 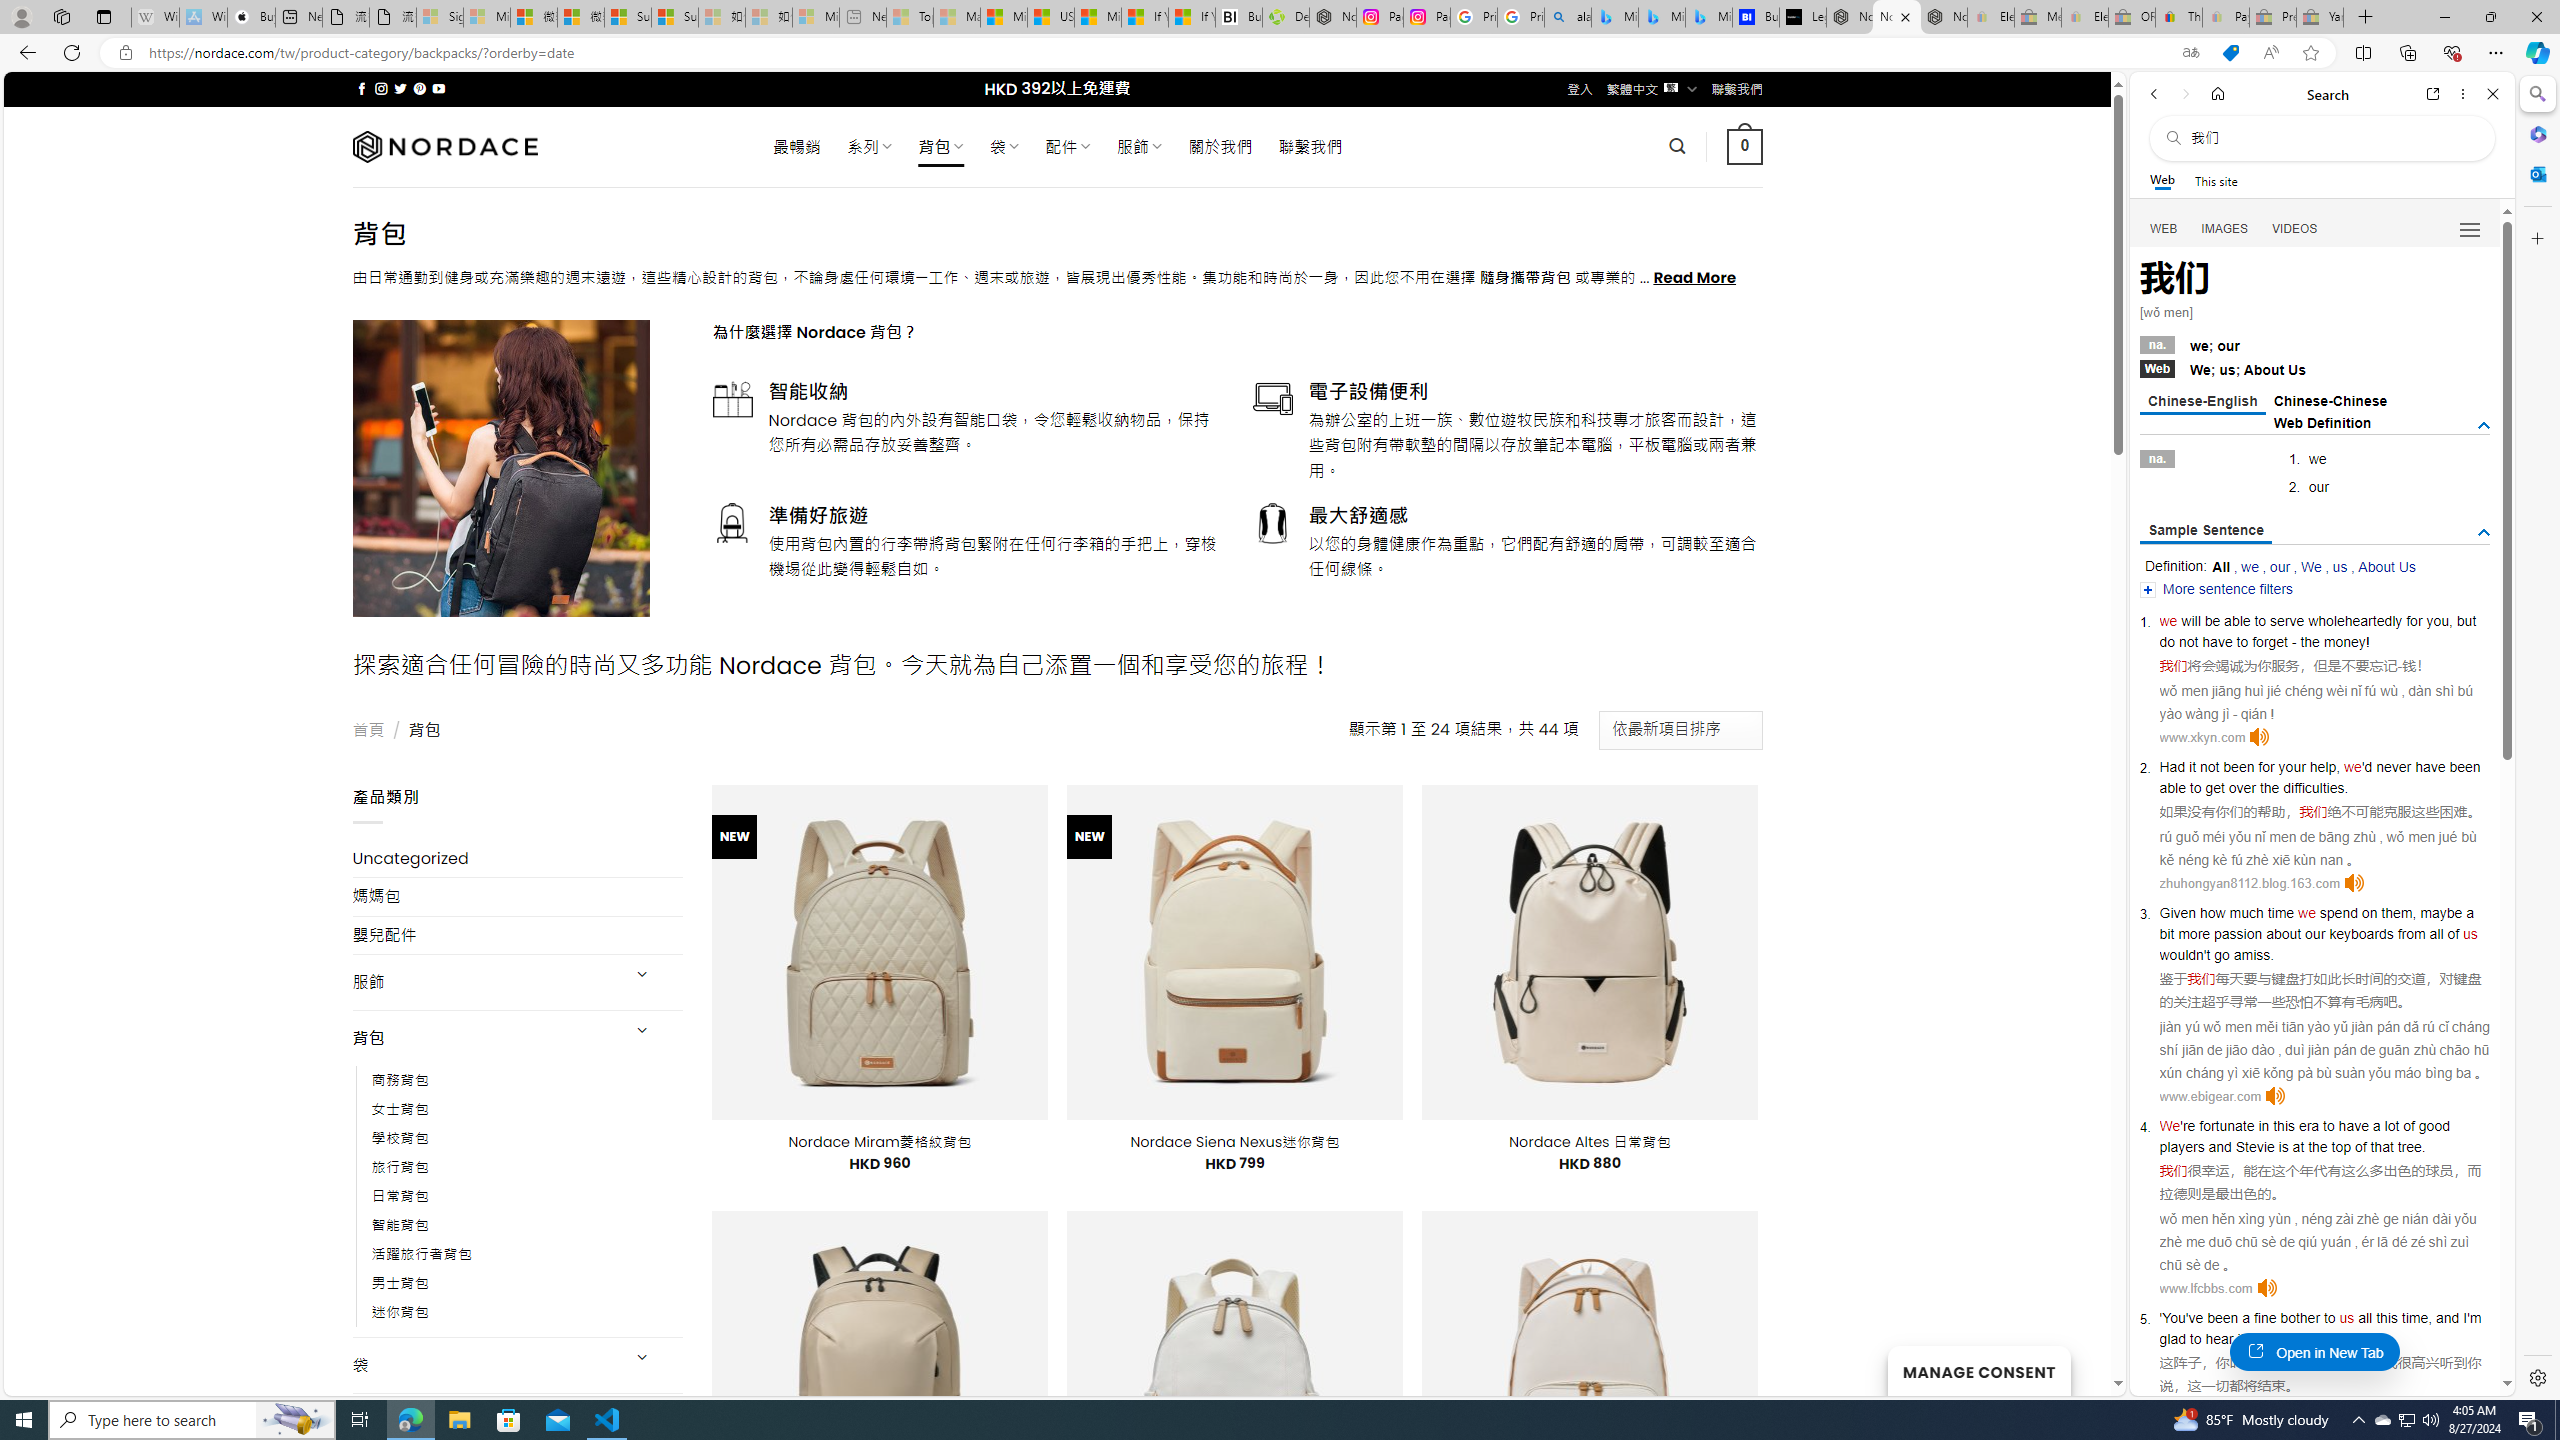 What do you see at coordinates (2315, 922) in the screenshot?
I see `a bit` at bounding box center [2315, 922].